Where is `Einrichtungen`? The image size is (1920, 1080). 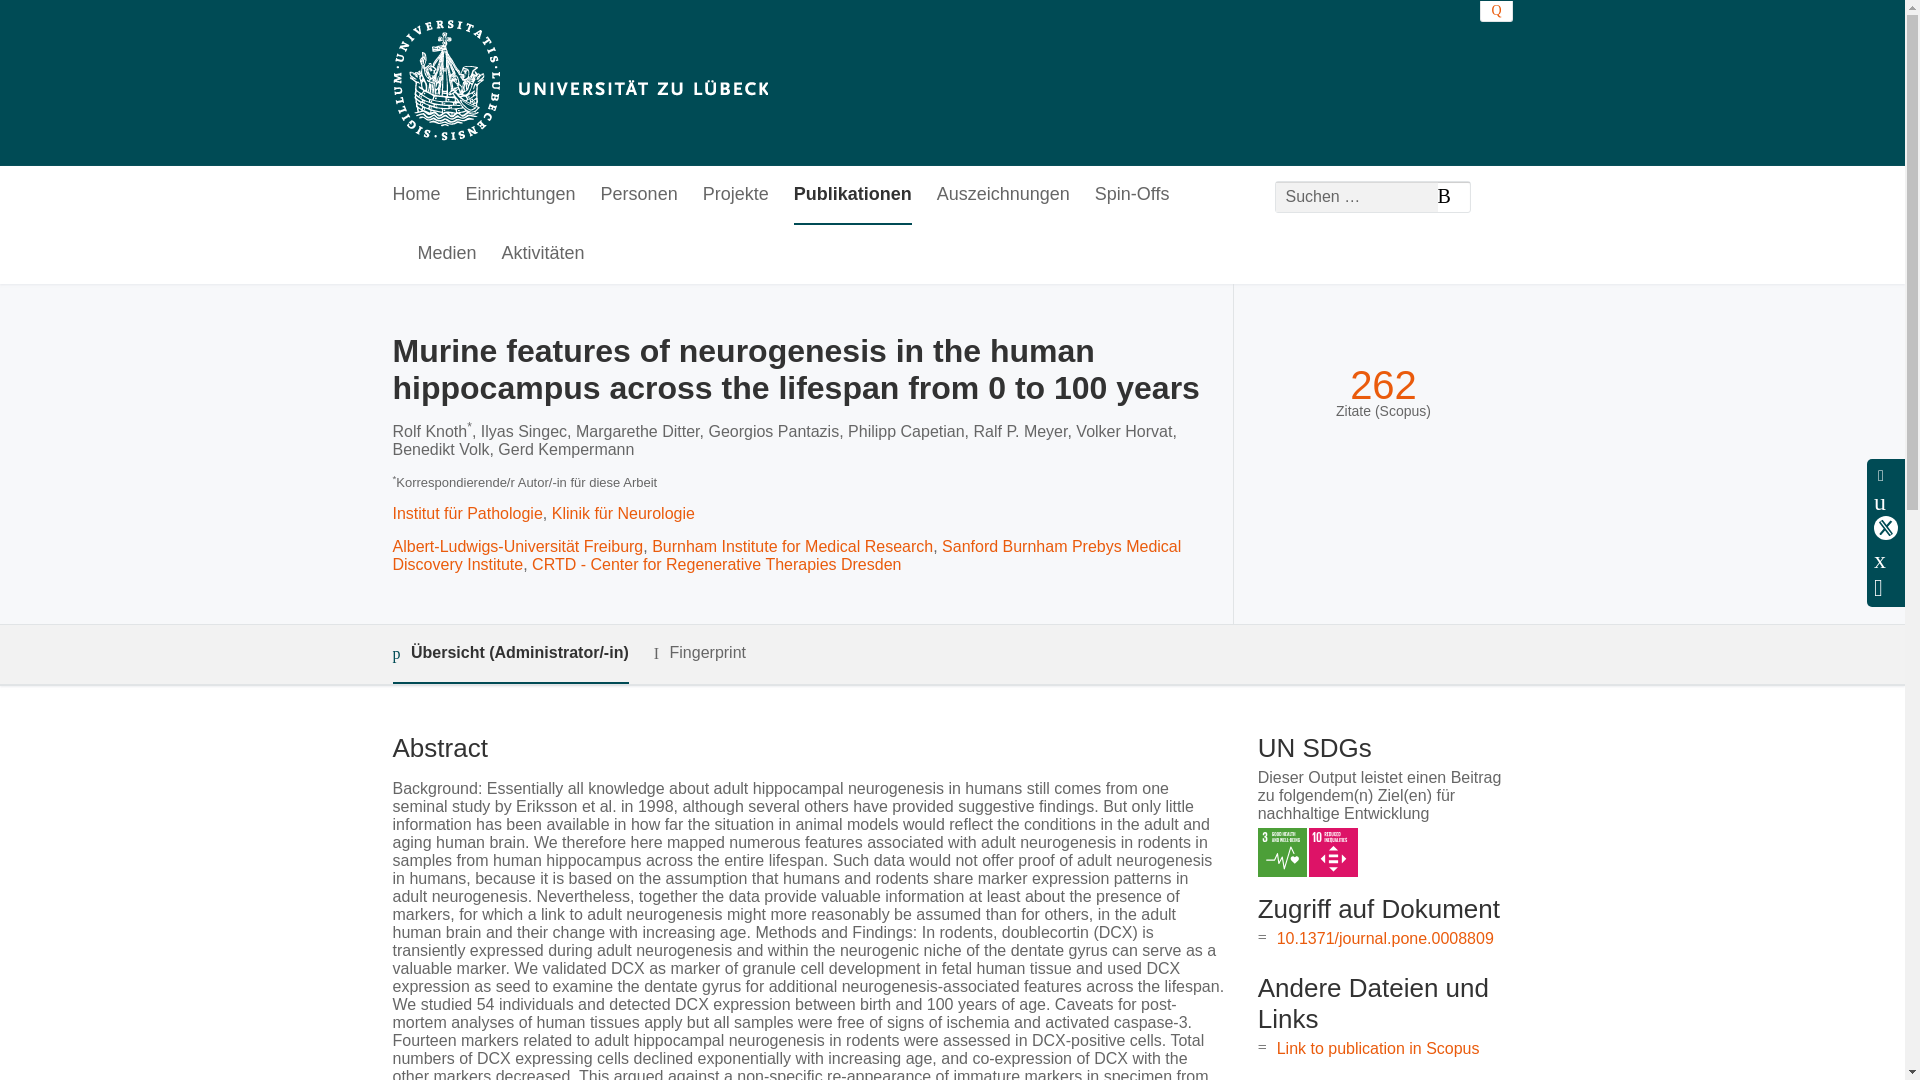 Einrichtungen is located at coordinates (521, 195).